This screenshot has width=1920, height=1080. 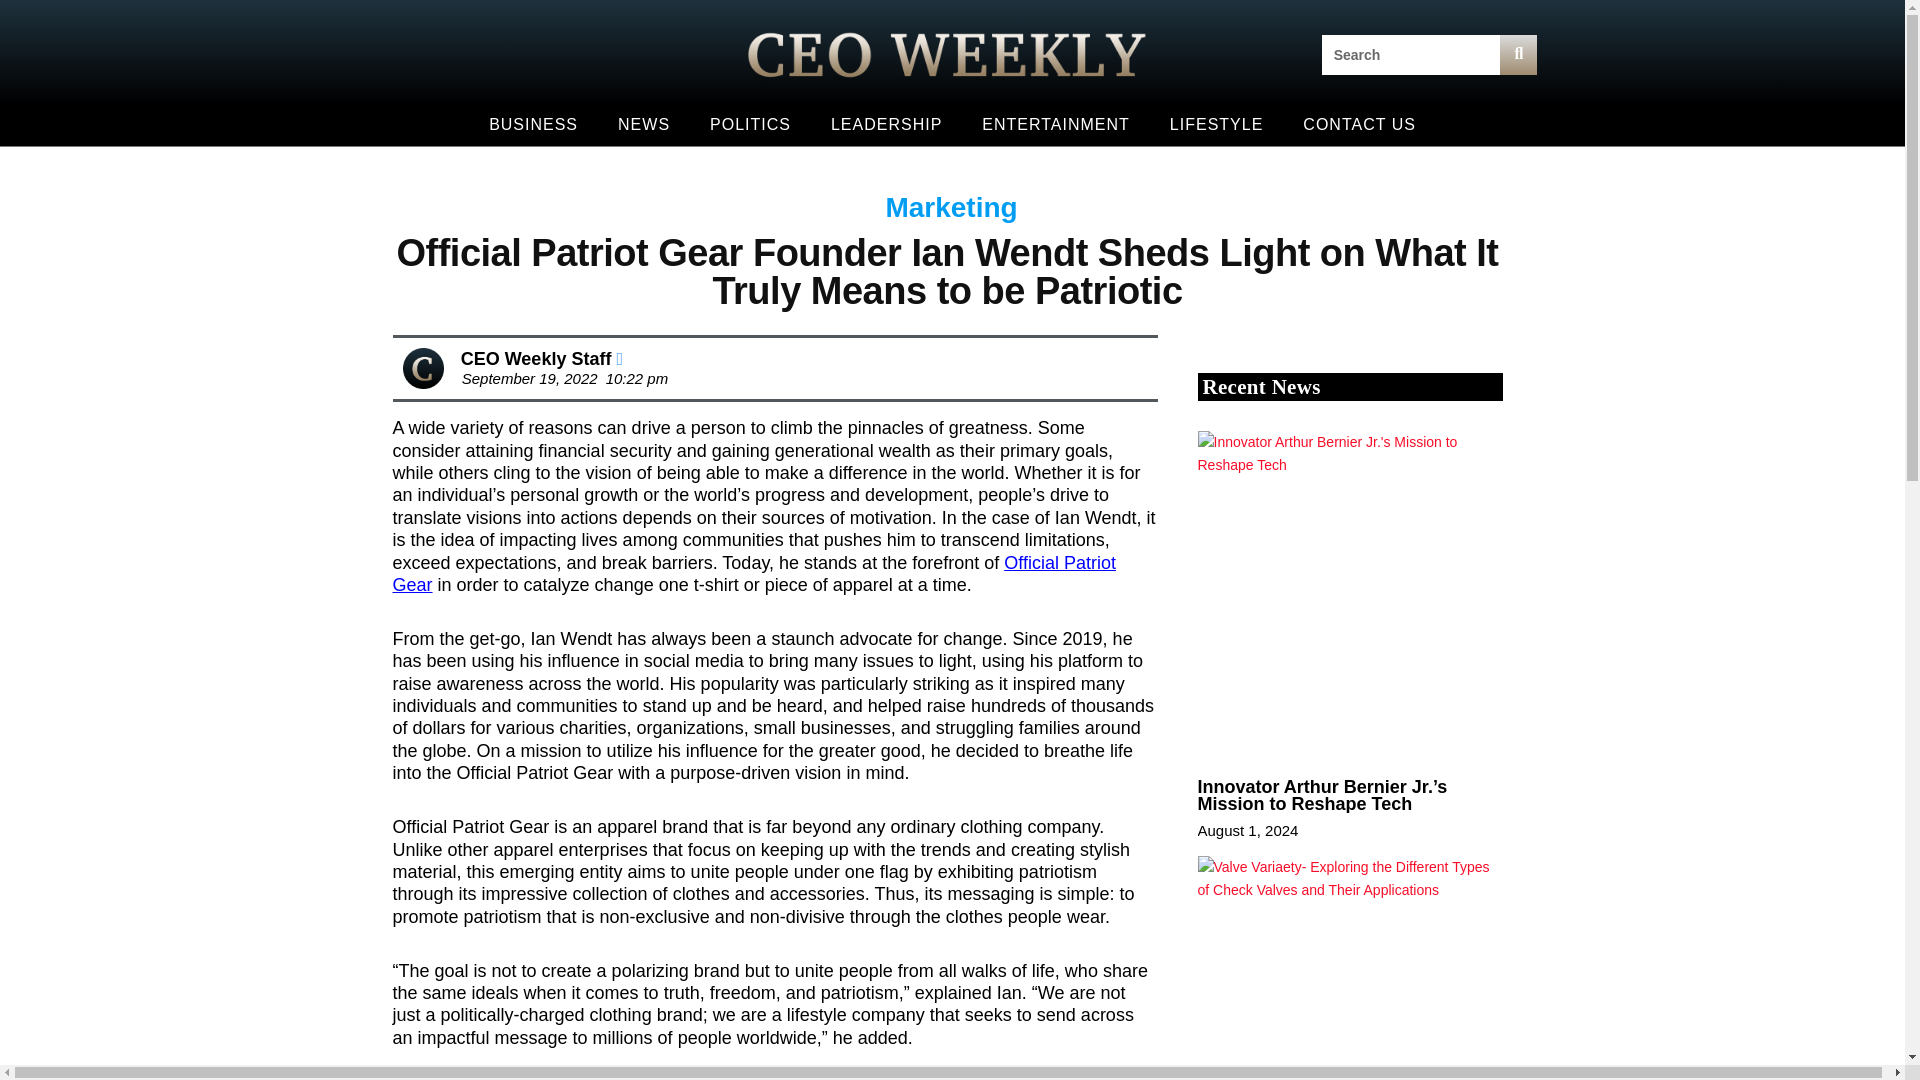 What do you see at coordinates (750, 124) in the screenshot?
I see `POLITICS` at bounding box center [750, 124].